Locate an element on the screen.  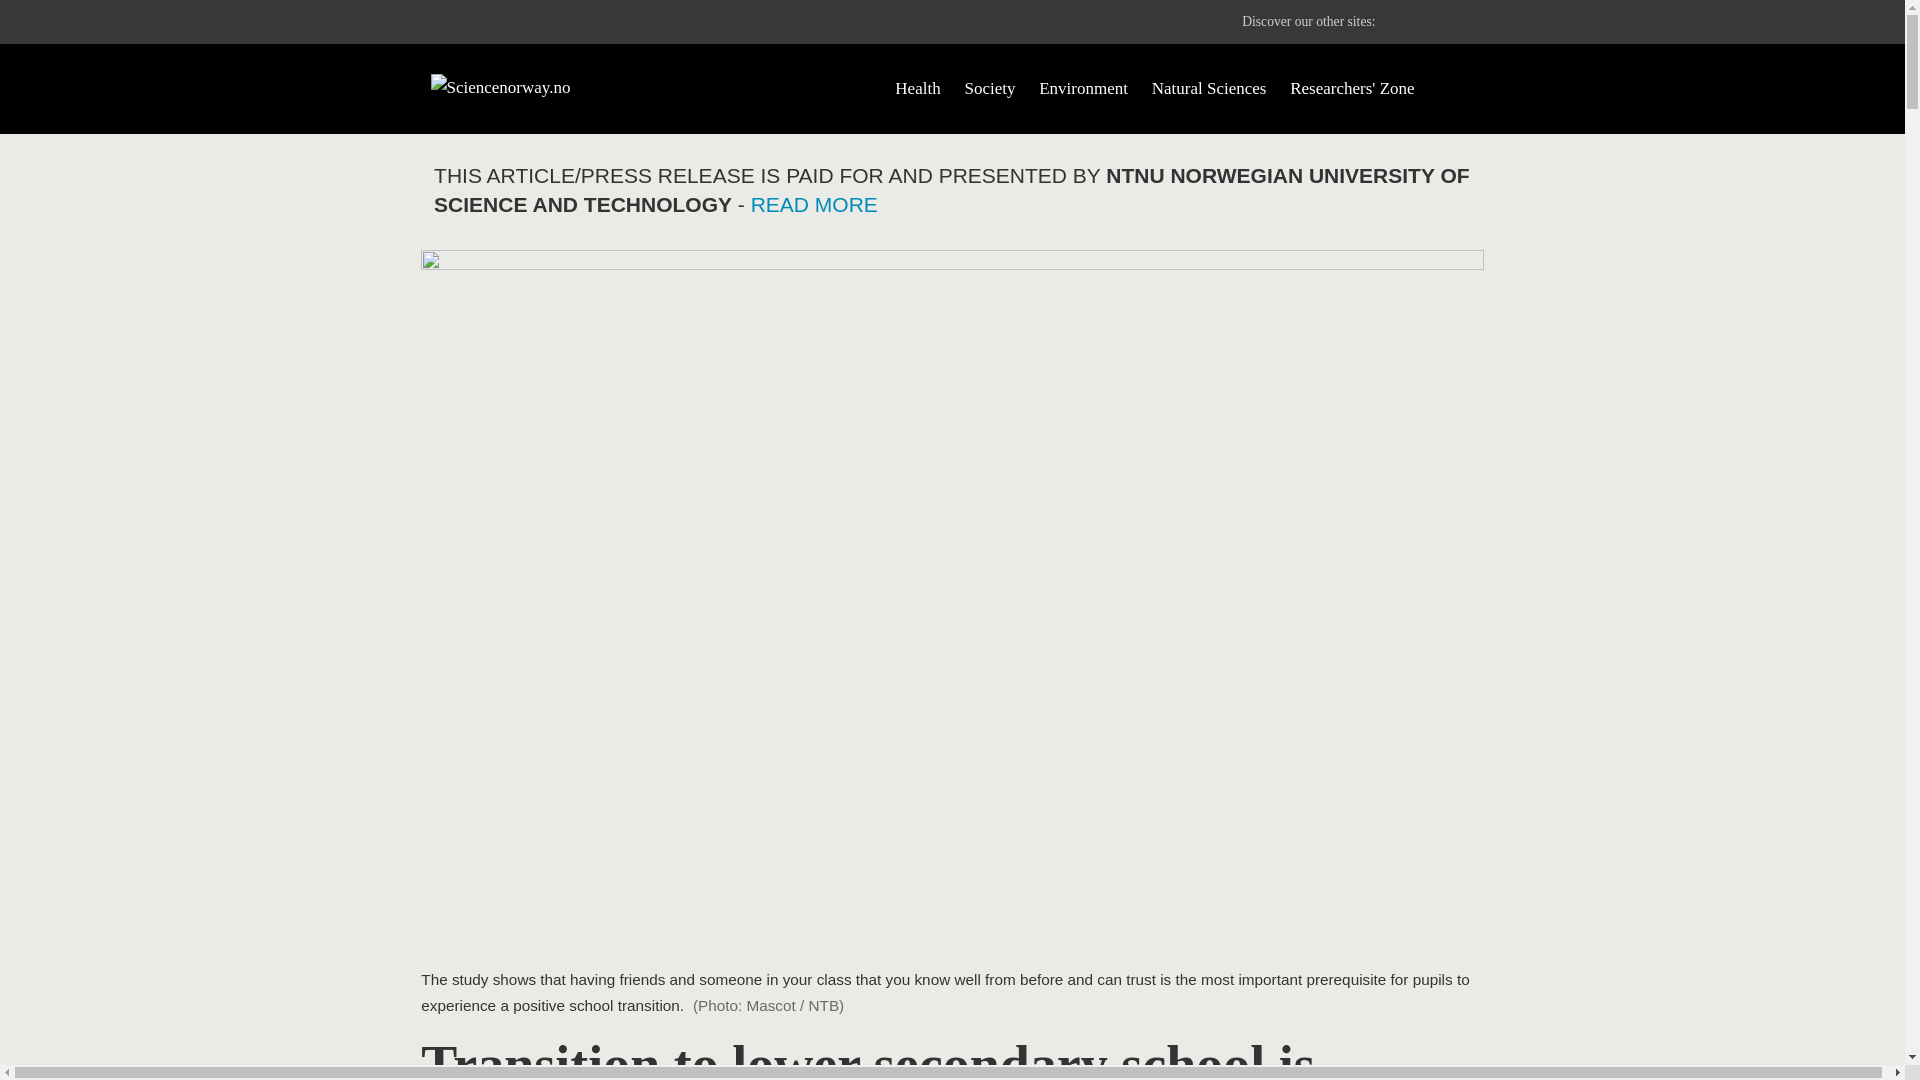
READ MORE is located at coordinates (814, 204).